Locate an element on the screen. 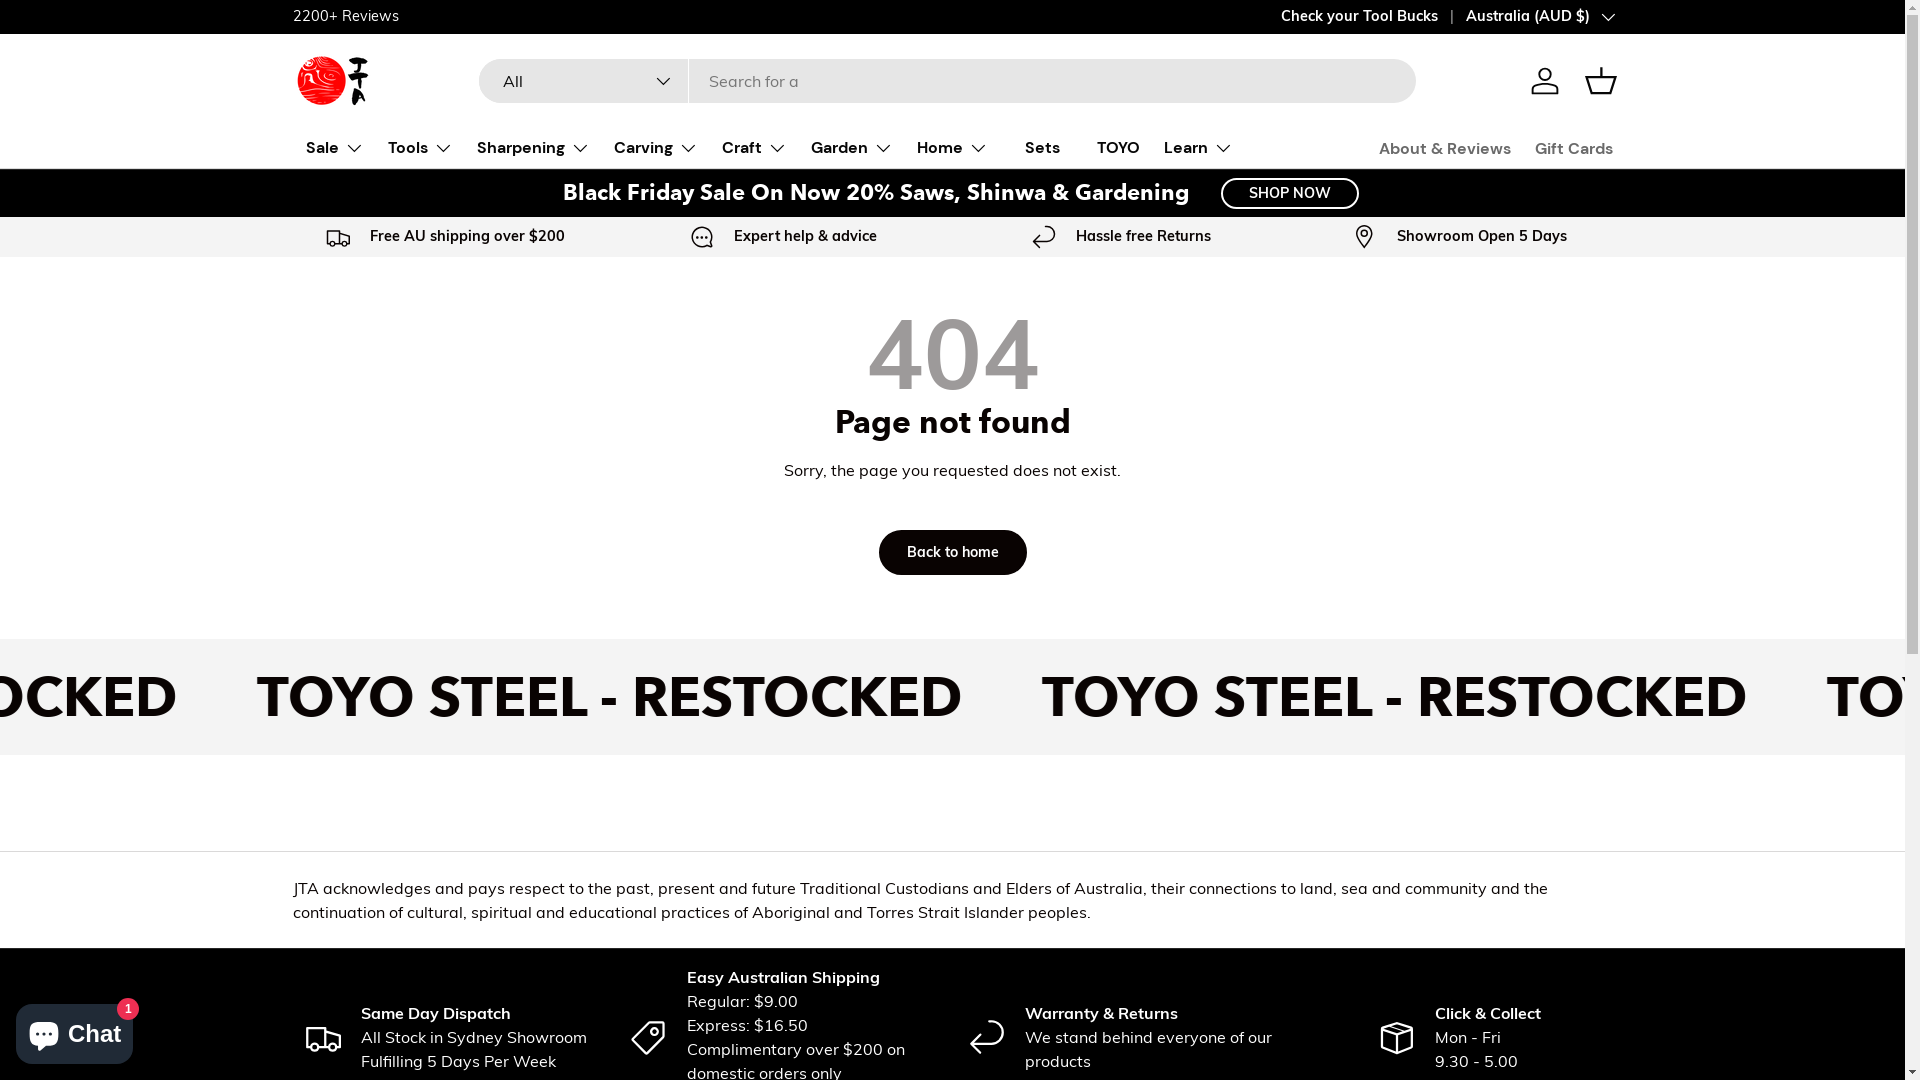 Image resolution: width=1920 pixels, height=1080 pixels. Learn is located at coordinates (1198, 148).